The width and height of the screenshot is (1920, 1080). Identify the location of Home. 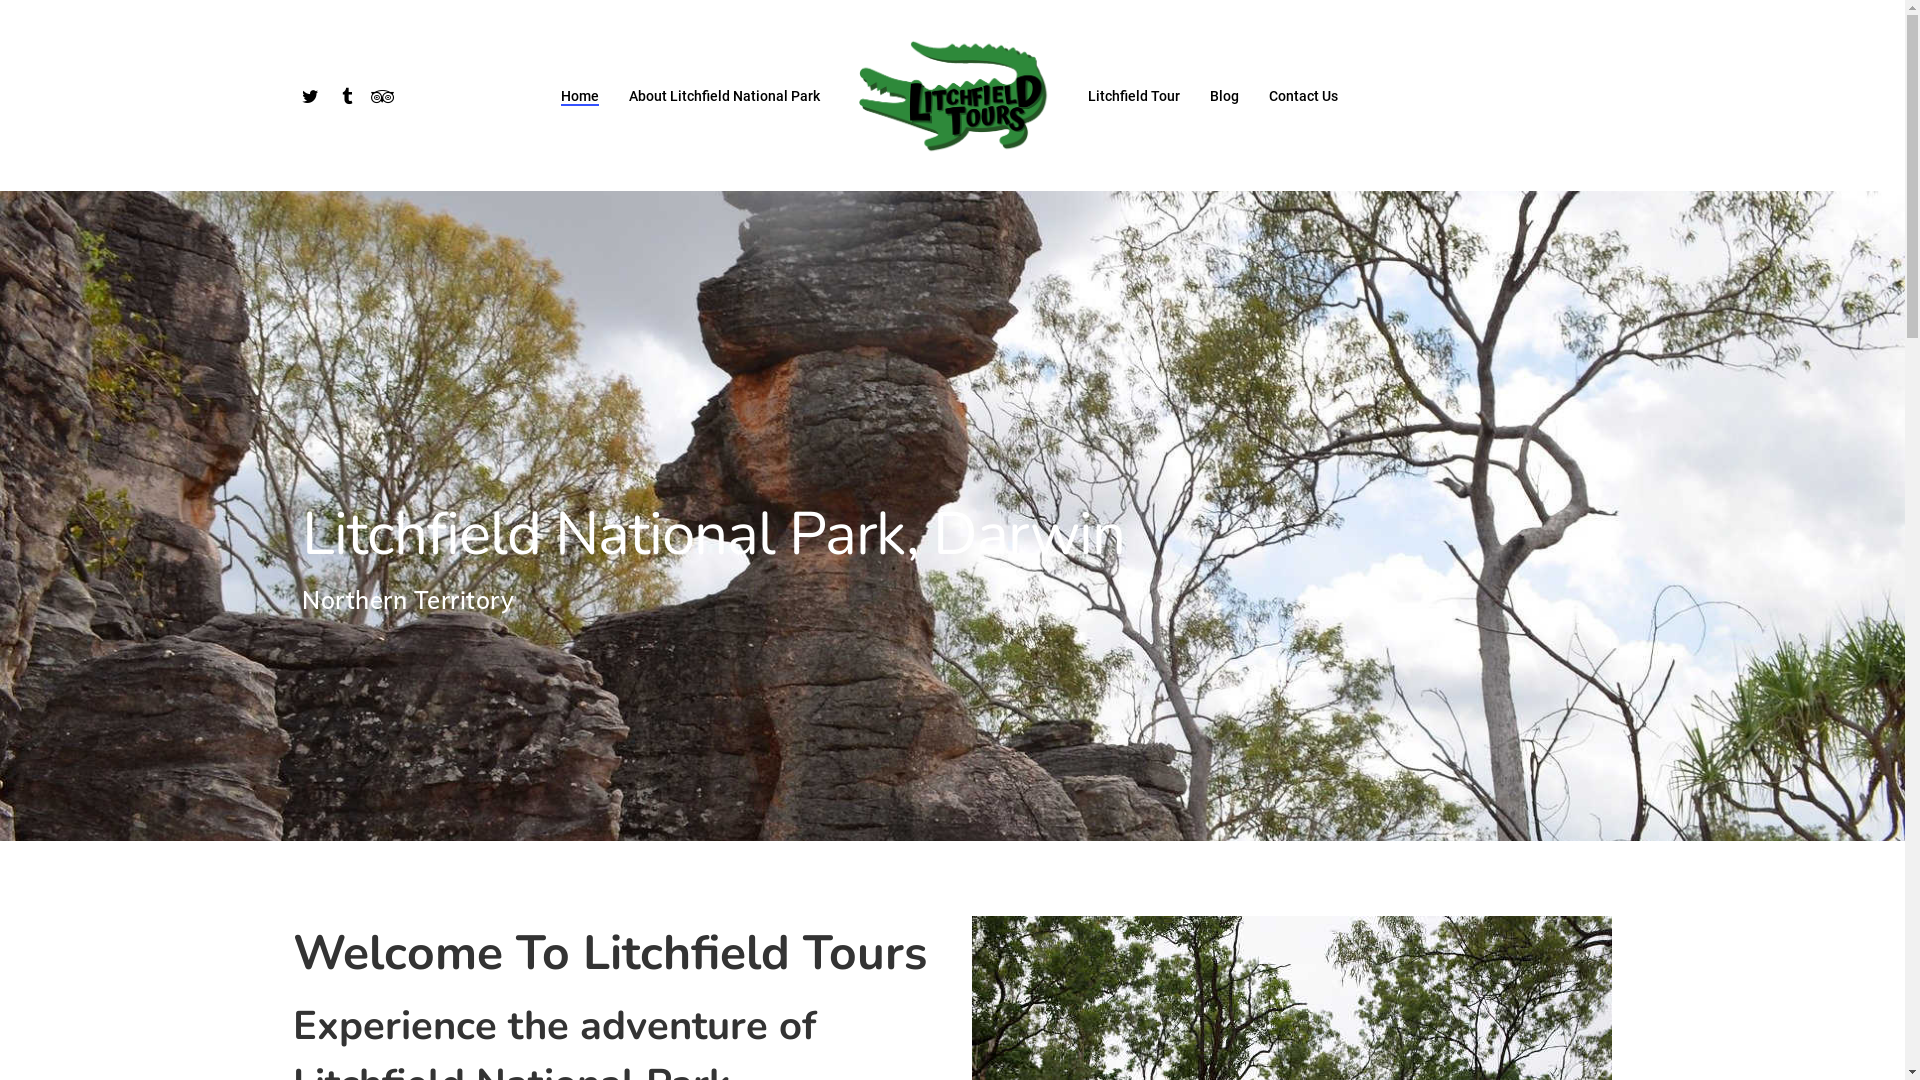
(580, 95).